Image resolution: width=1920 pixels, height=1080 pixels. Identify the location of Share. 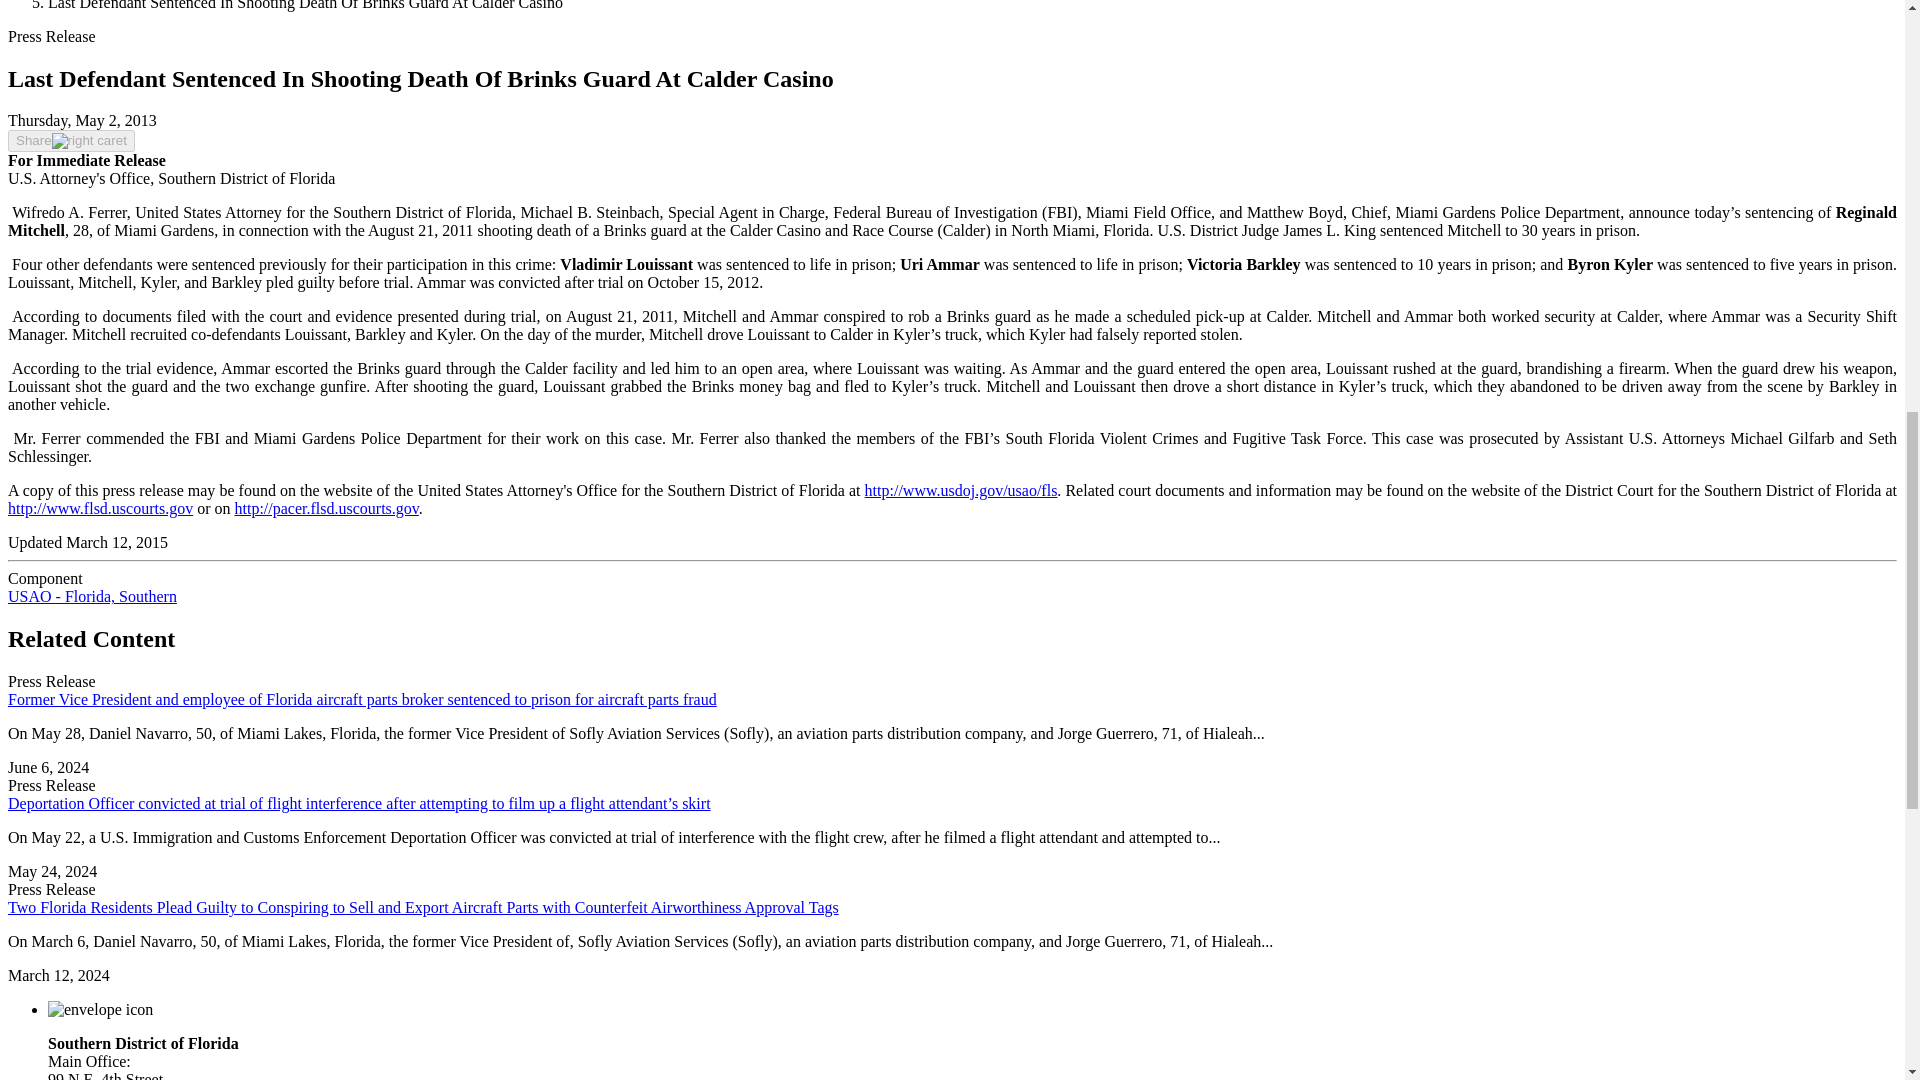
(70, 140).